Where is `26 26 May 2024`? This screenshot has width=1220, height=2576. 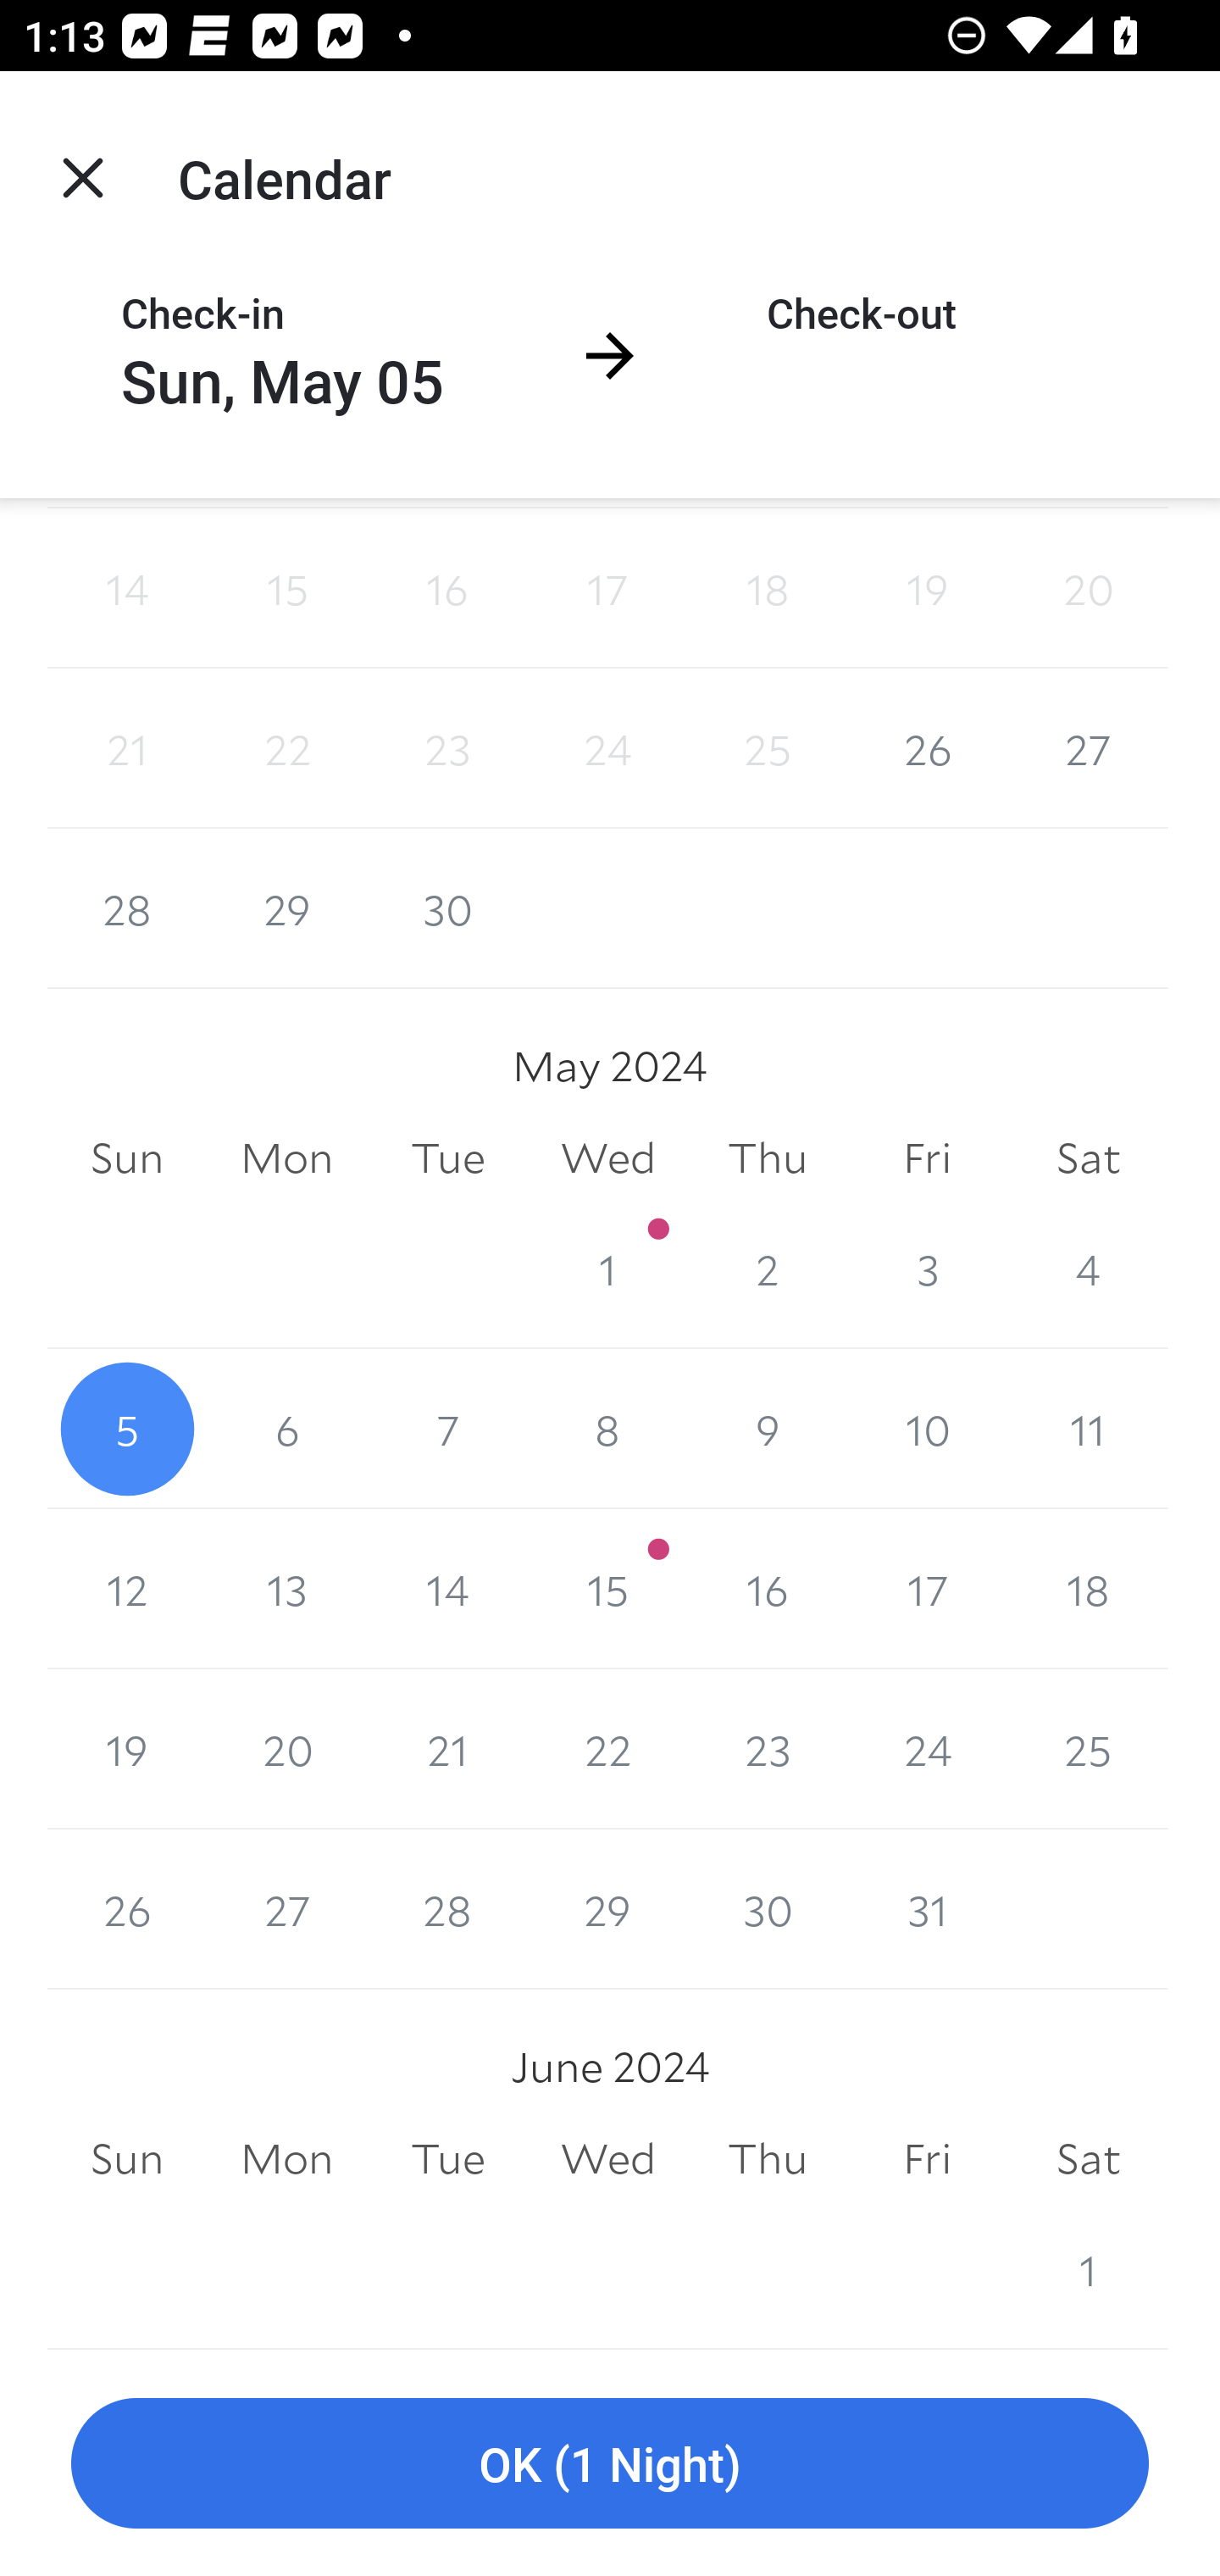
26 26 May 2024 is located at coordinates (127, 1908).